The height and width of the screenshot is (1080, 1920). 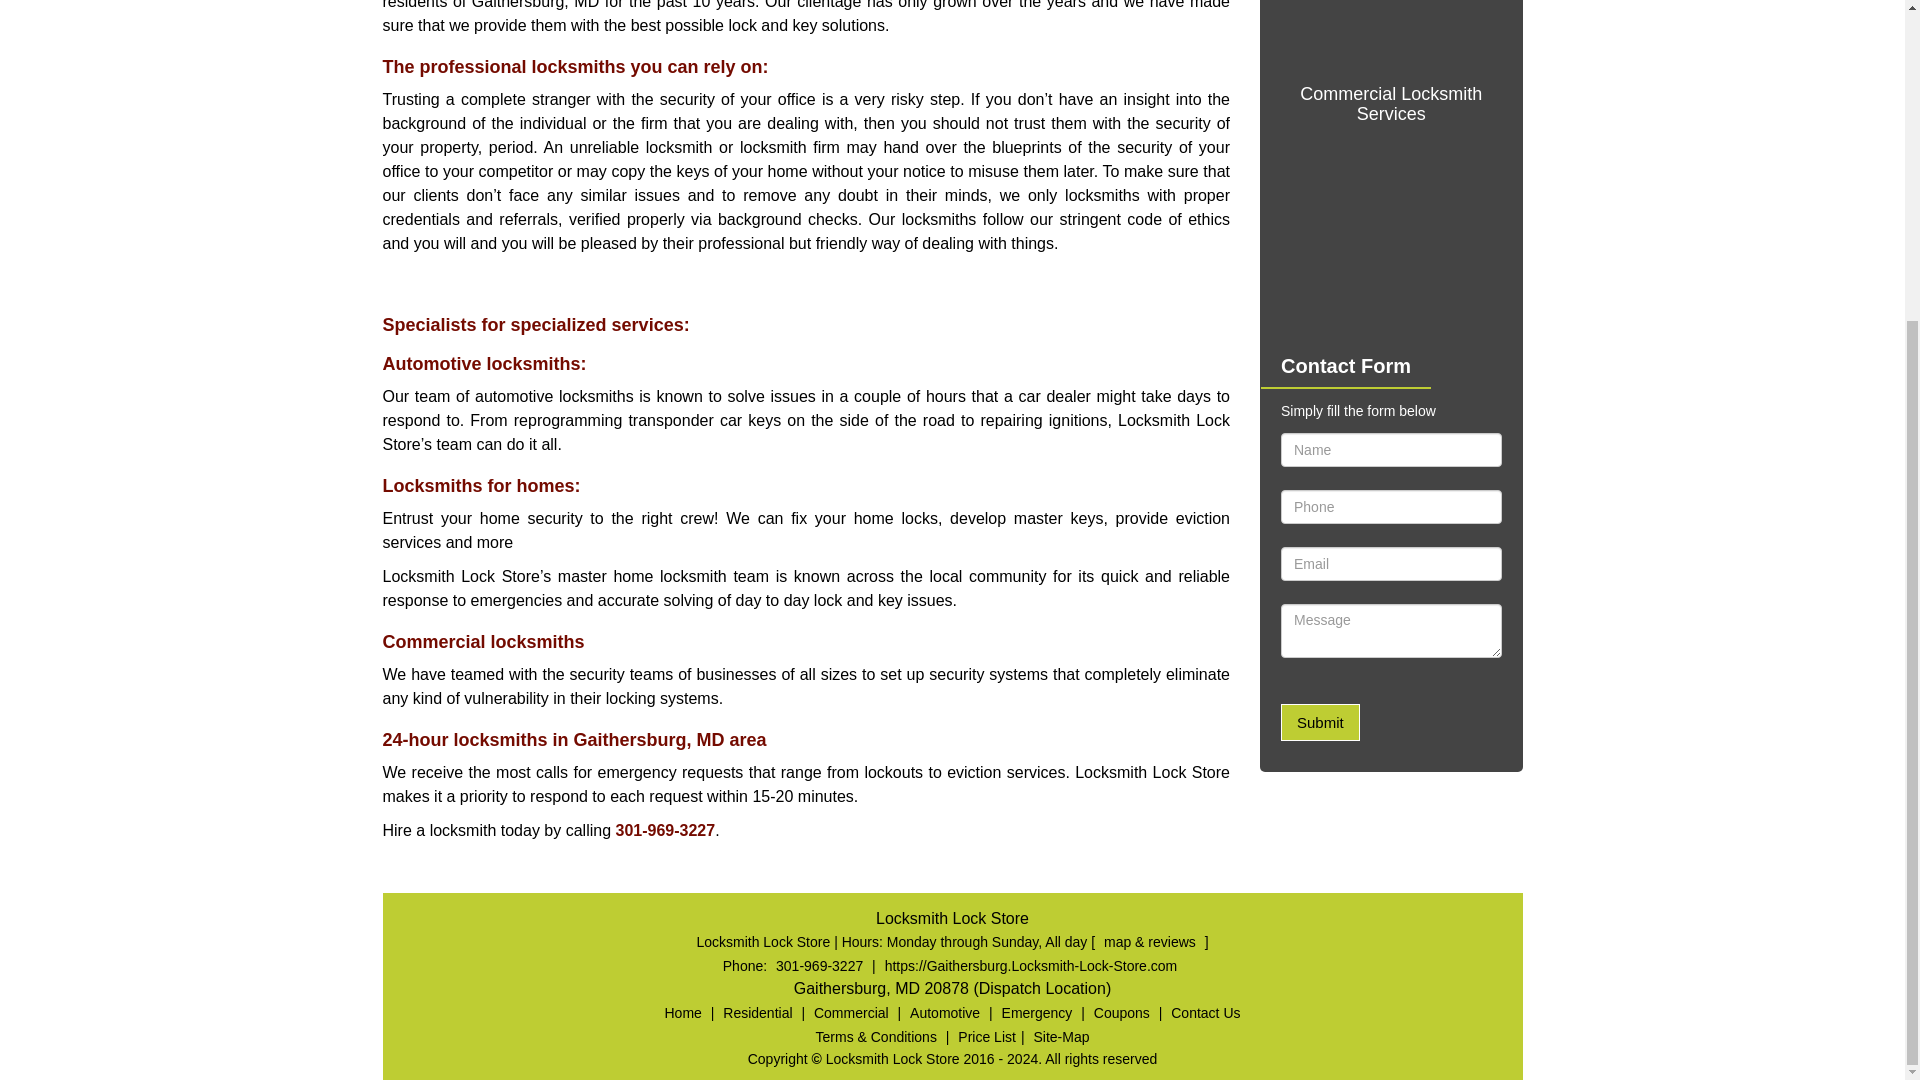 What do you see at coordinates (1390, 630) in the screenshot?
I see `Message Field require` at bounding box center [1390, 630].